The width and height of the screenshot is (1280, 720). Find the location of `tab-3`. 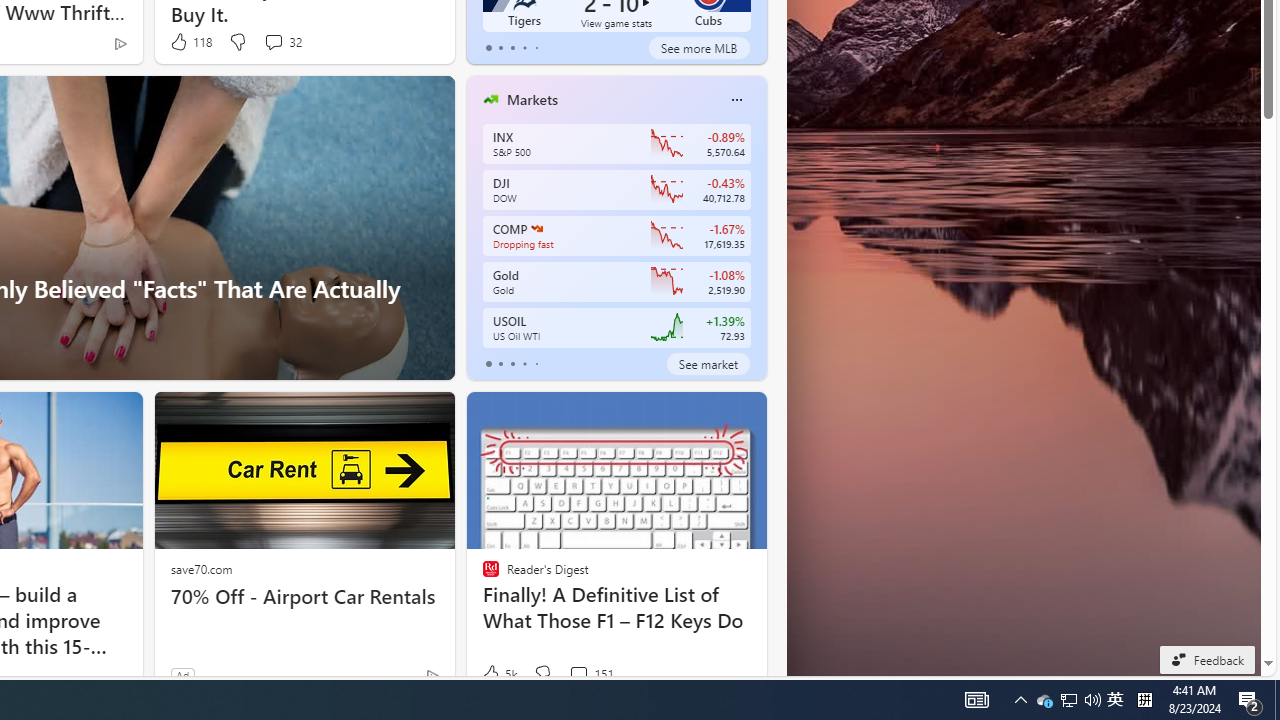

tab-3 is located at coordinates (524, 364).